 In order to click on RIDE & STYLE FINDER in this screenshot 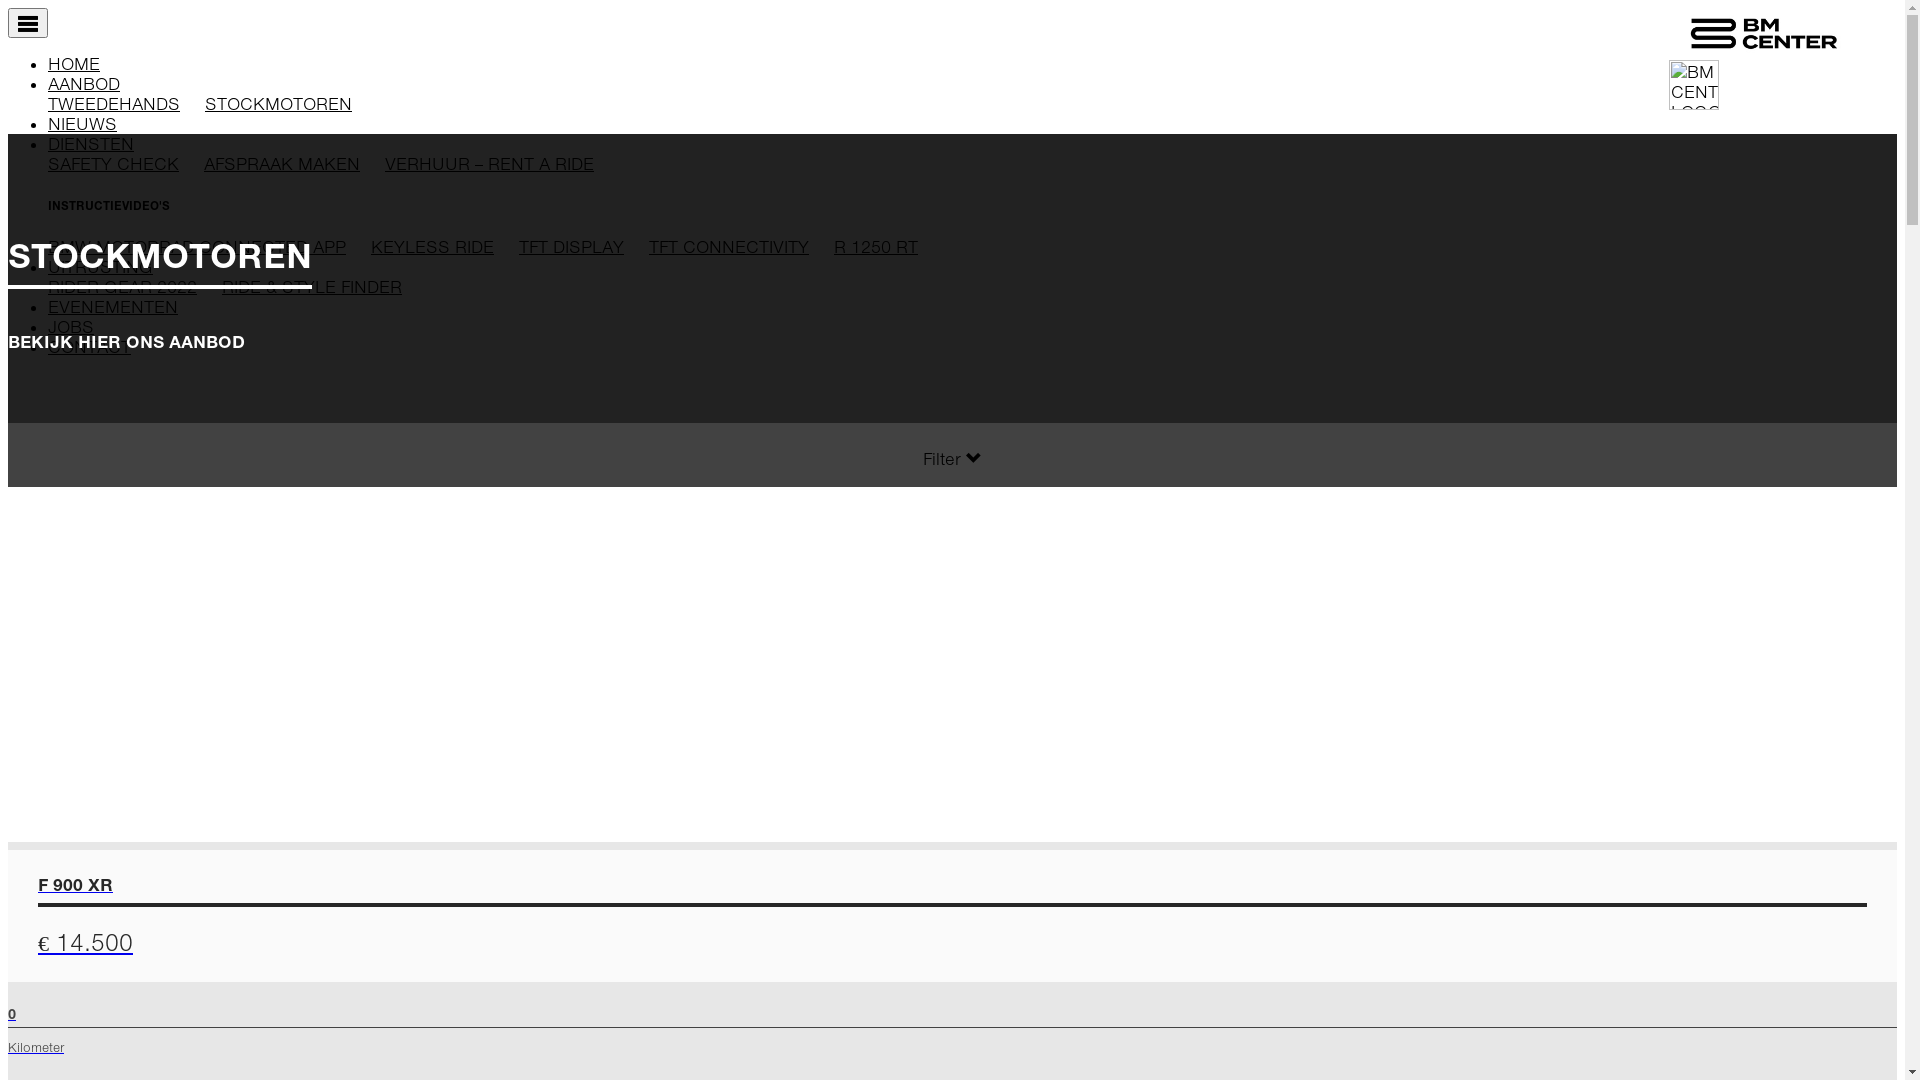, I will do `click(312, 287)`.